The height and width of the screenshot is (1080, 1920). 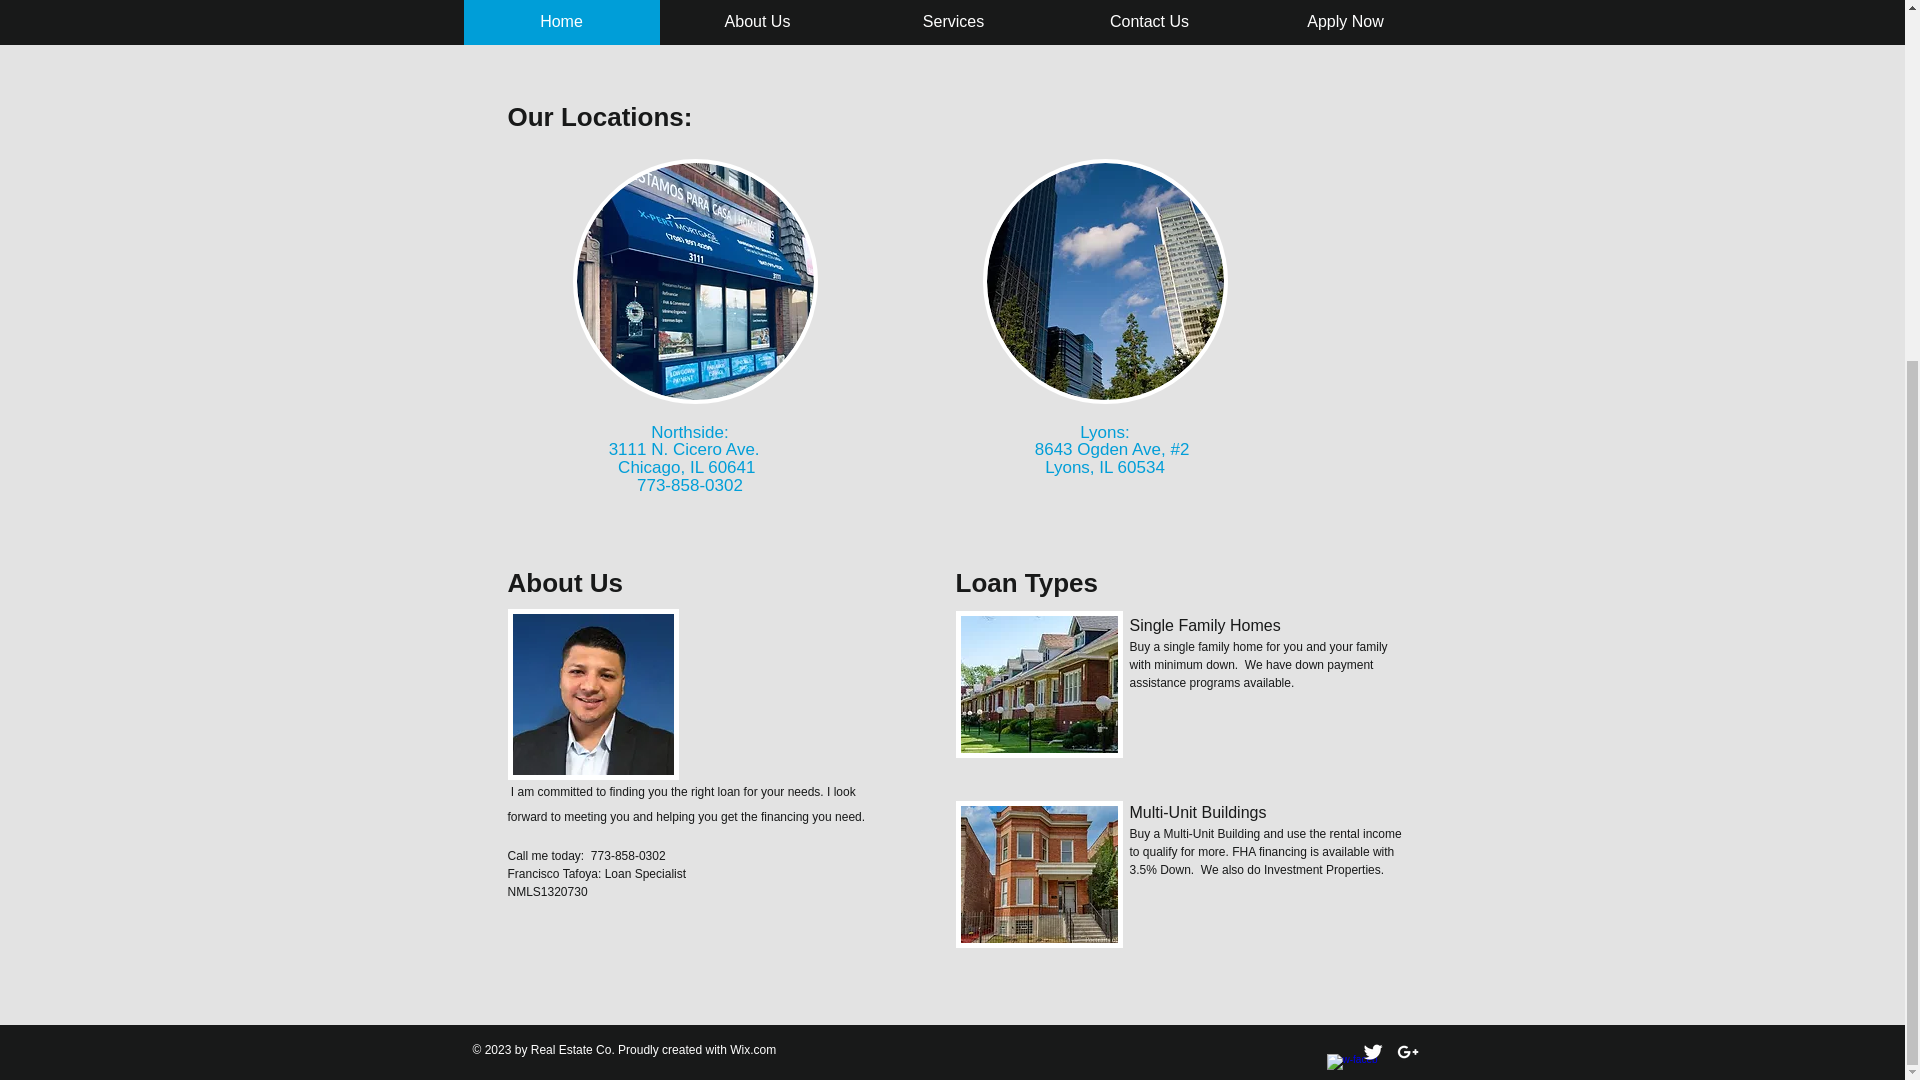 What do you see at coordinates (1346, 22) in the screenshot?
I see `Apply Now` at bounding box center [1346, 22].